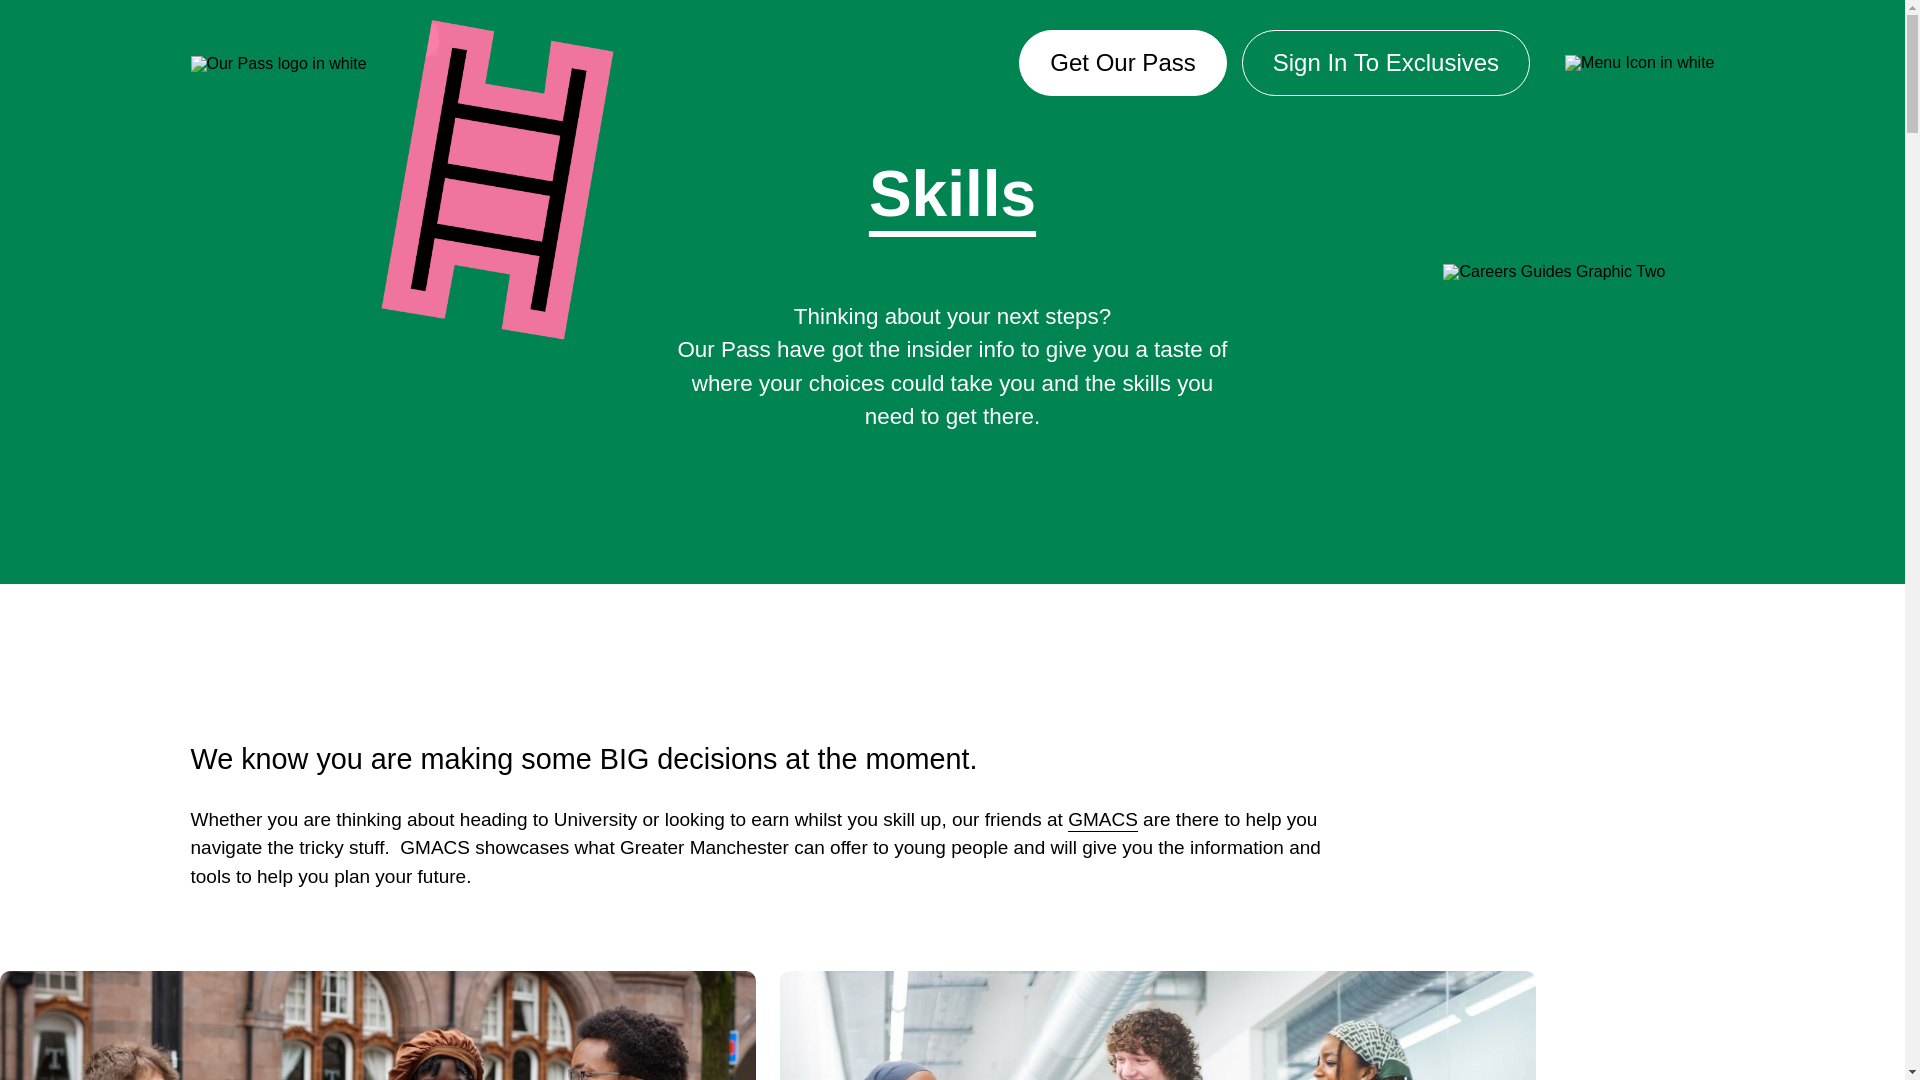 This screenshot has height=1080, width=1920. Describe the element at coordinates (1386, 63) in the screenshot. I see `Sign In To Exclusives` at that location.